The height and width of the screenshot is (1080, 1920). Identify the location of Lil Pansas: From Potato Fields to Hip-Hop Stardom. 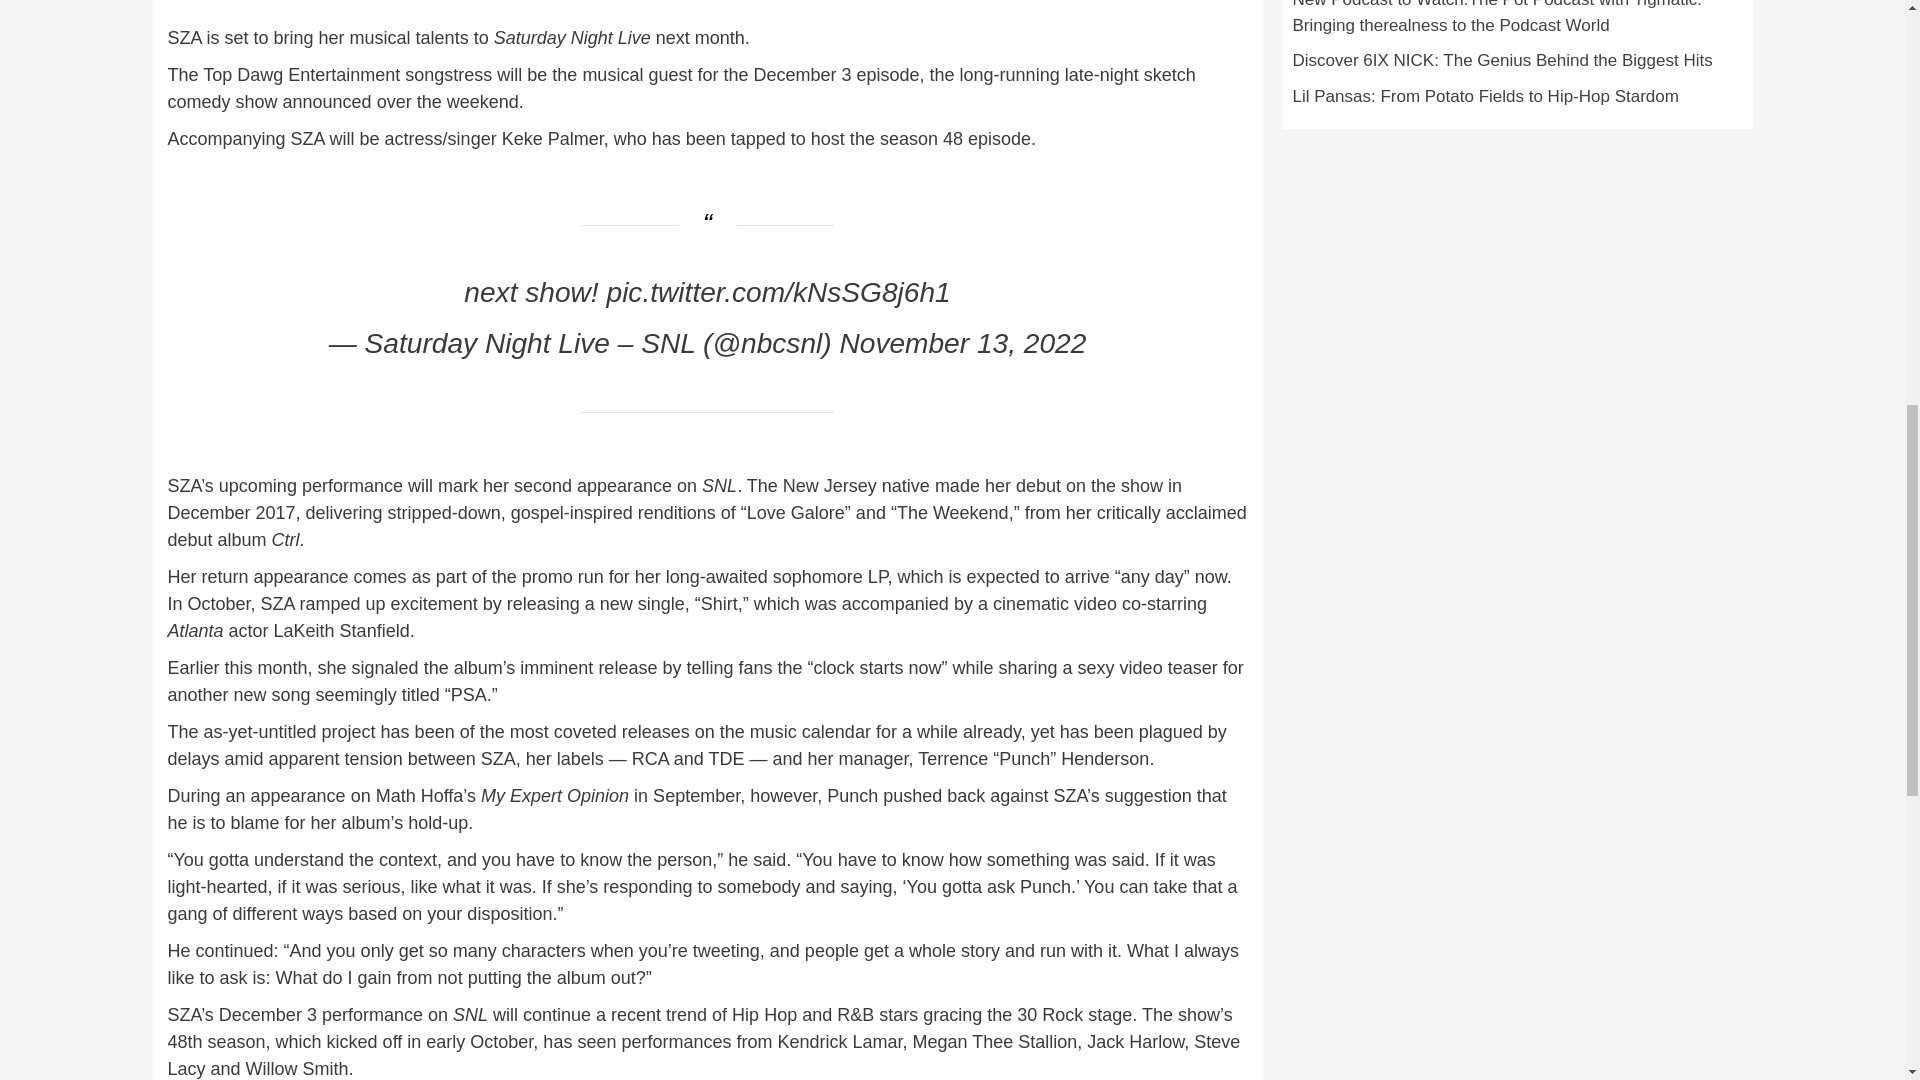
(1516, 102).